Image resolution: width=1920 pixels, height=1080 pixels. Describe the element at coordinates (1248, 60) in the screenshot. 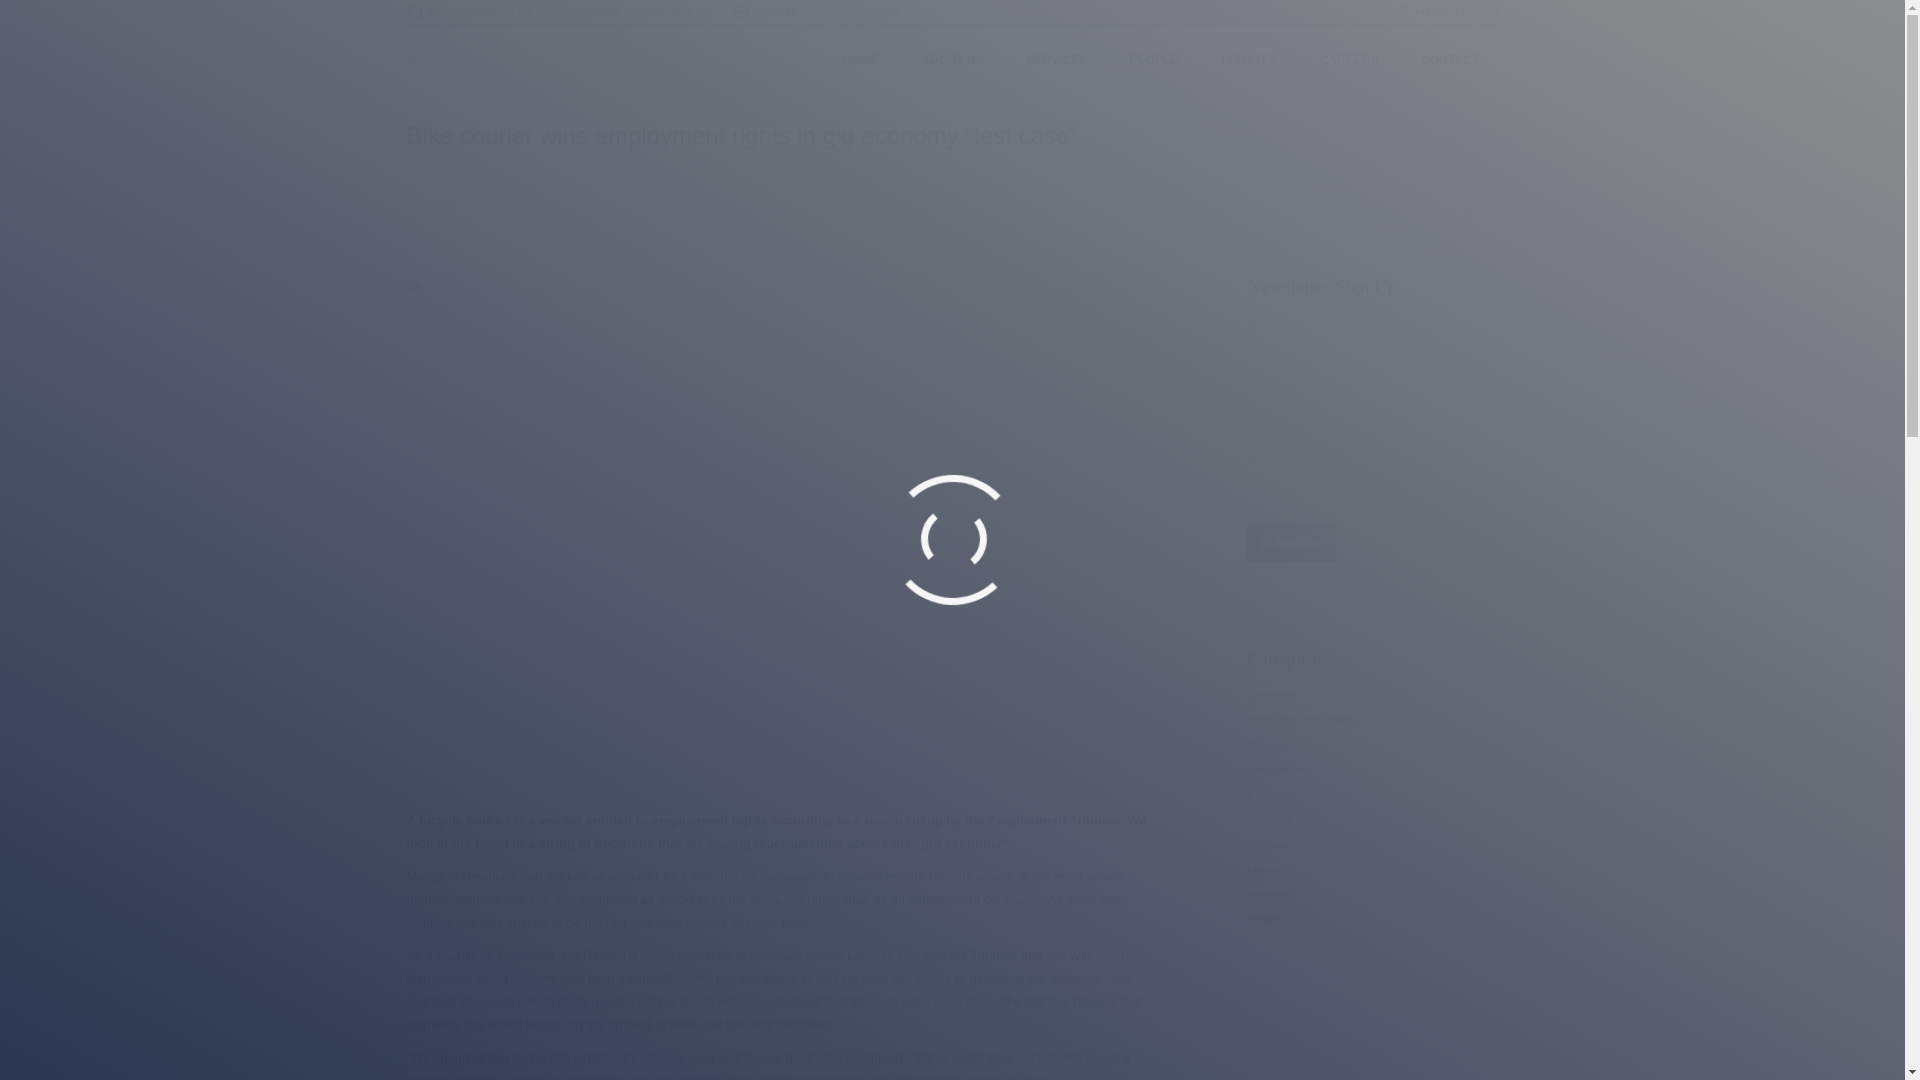

I see `UPDATES` at that location.